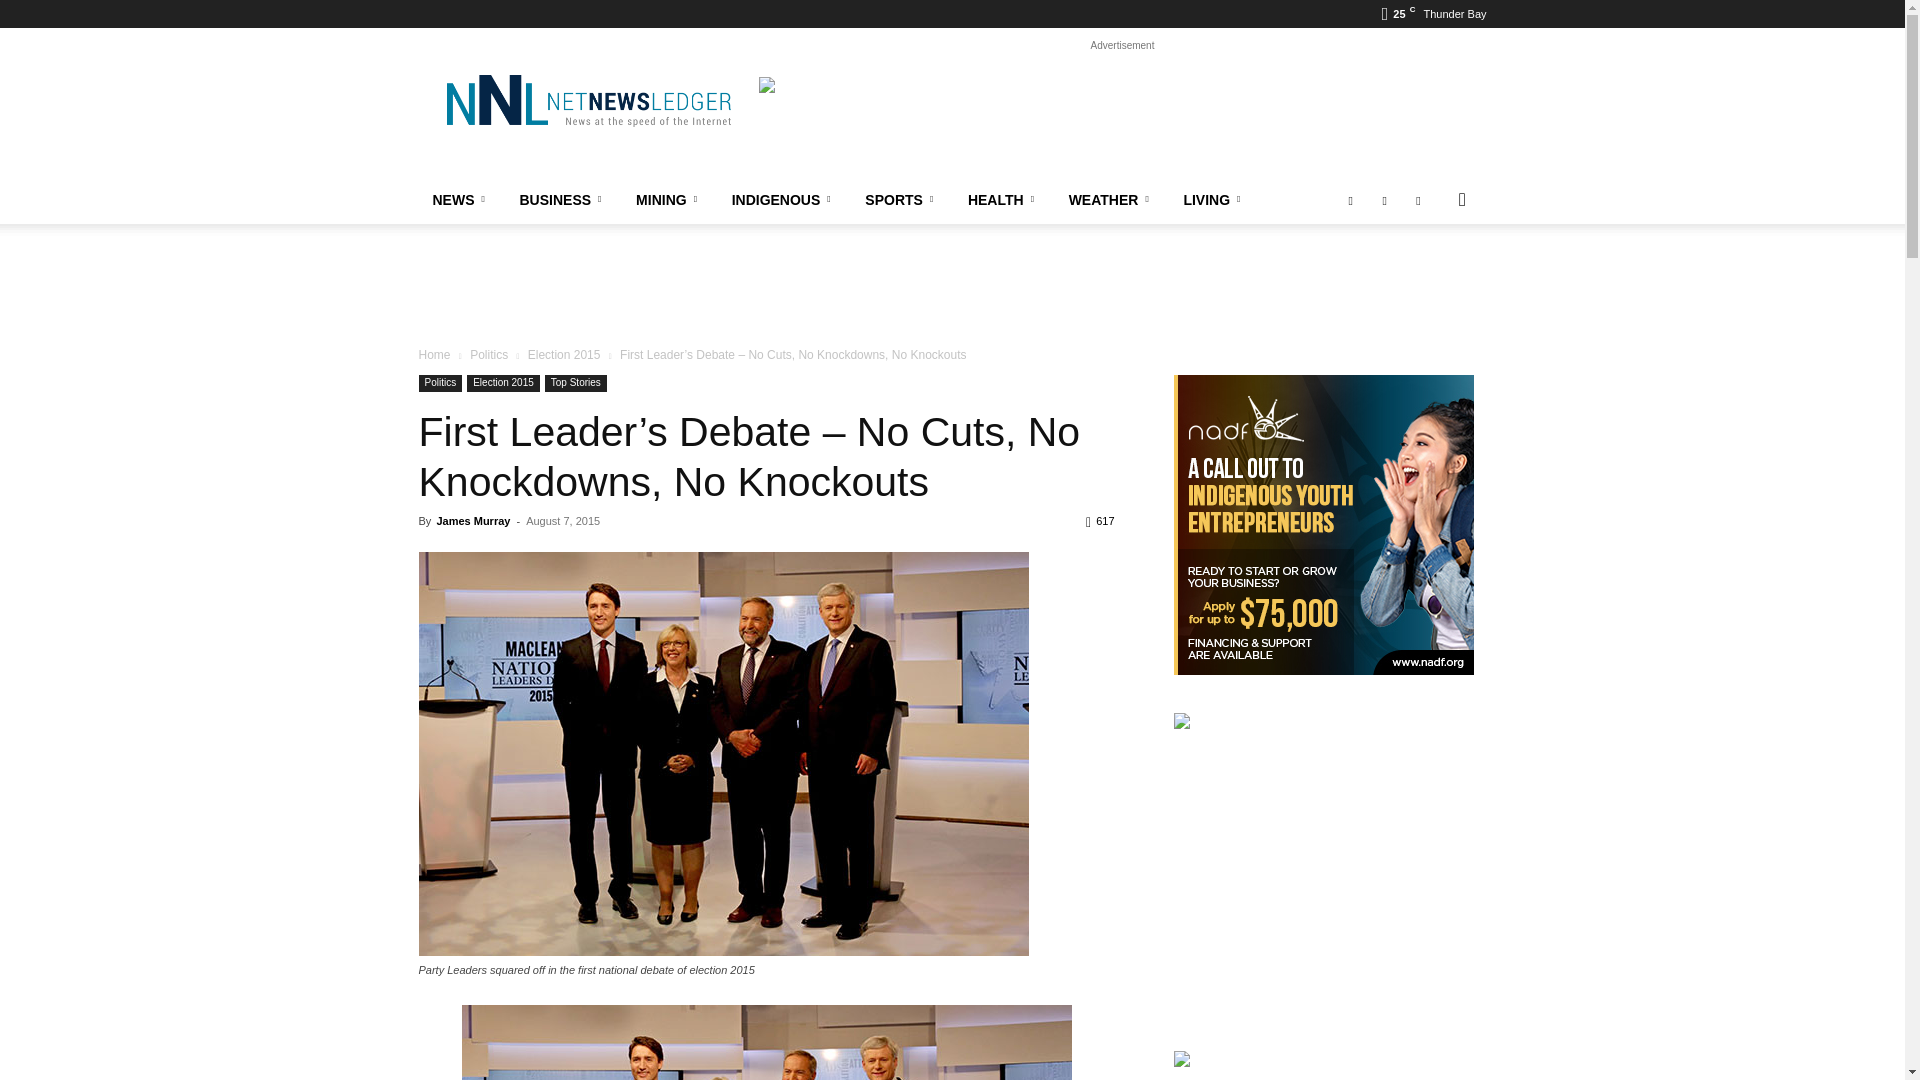 This screenshot has width=1920, height=1080. I want to click on NetNewsLedger, so click(587, 100).